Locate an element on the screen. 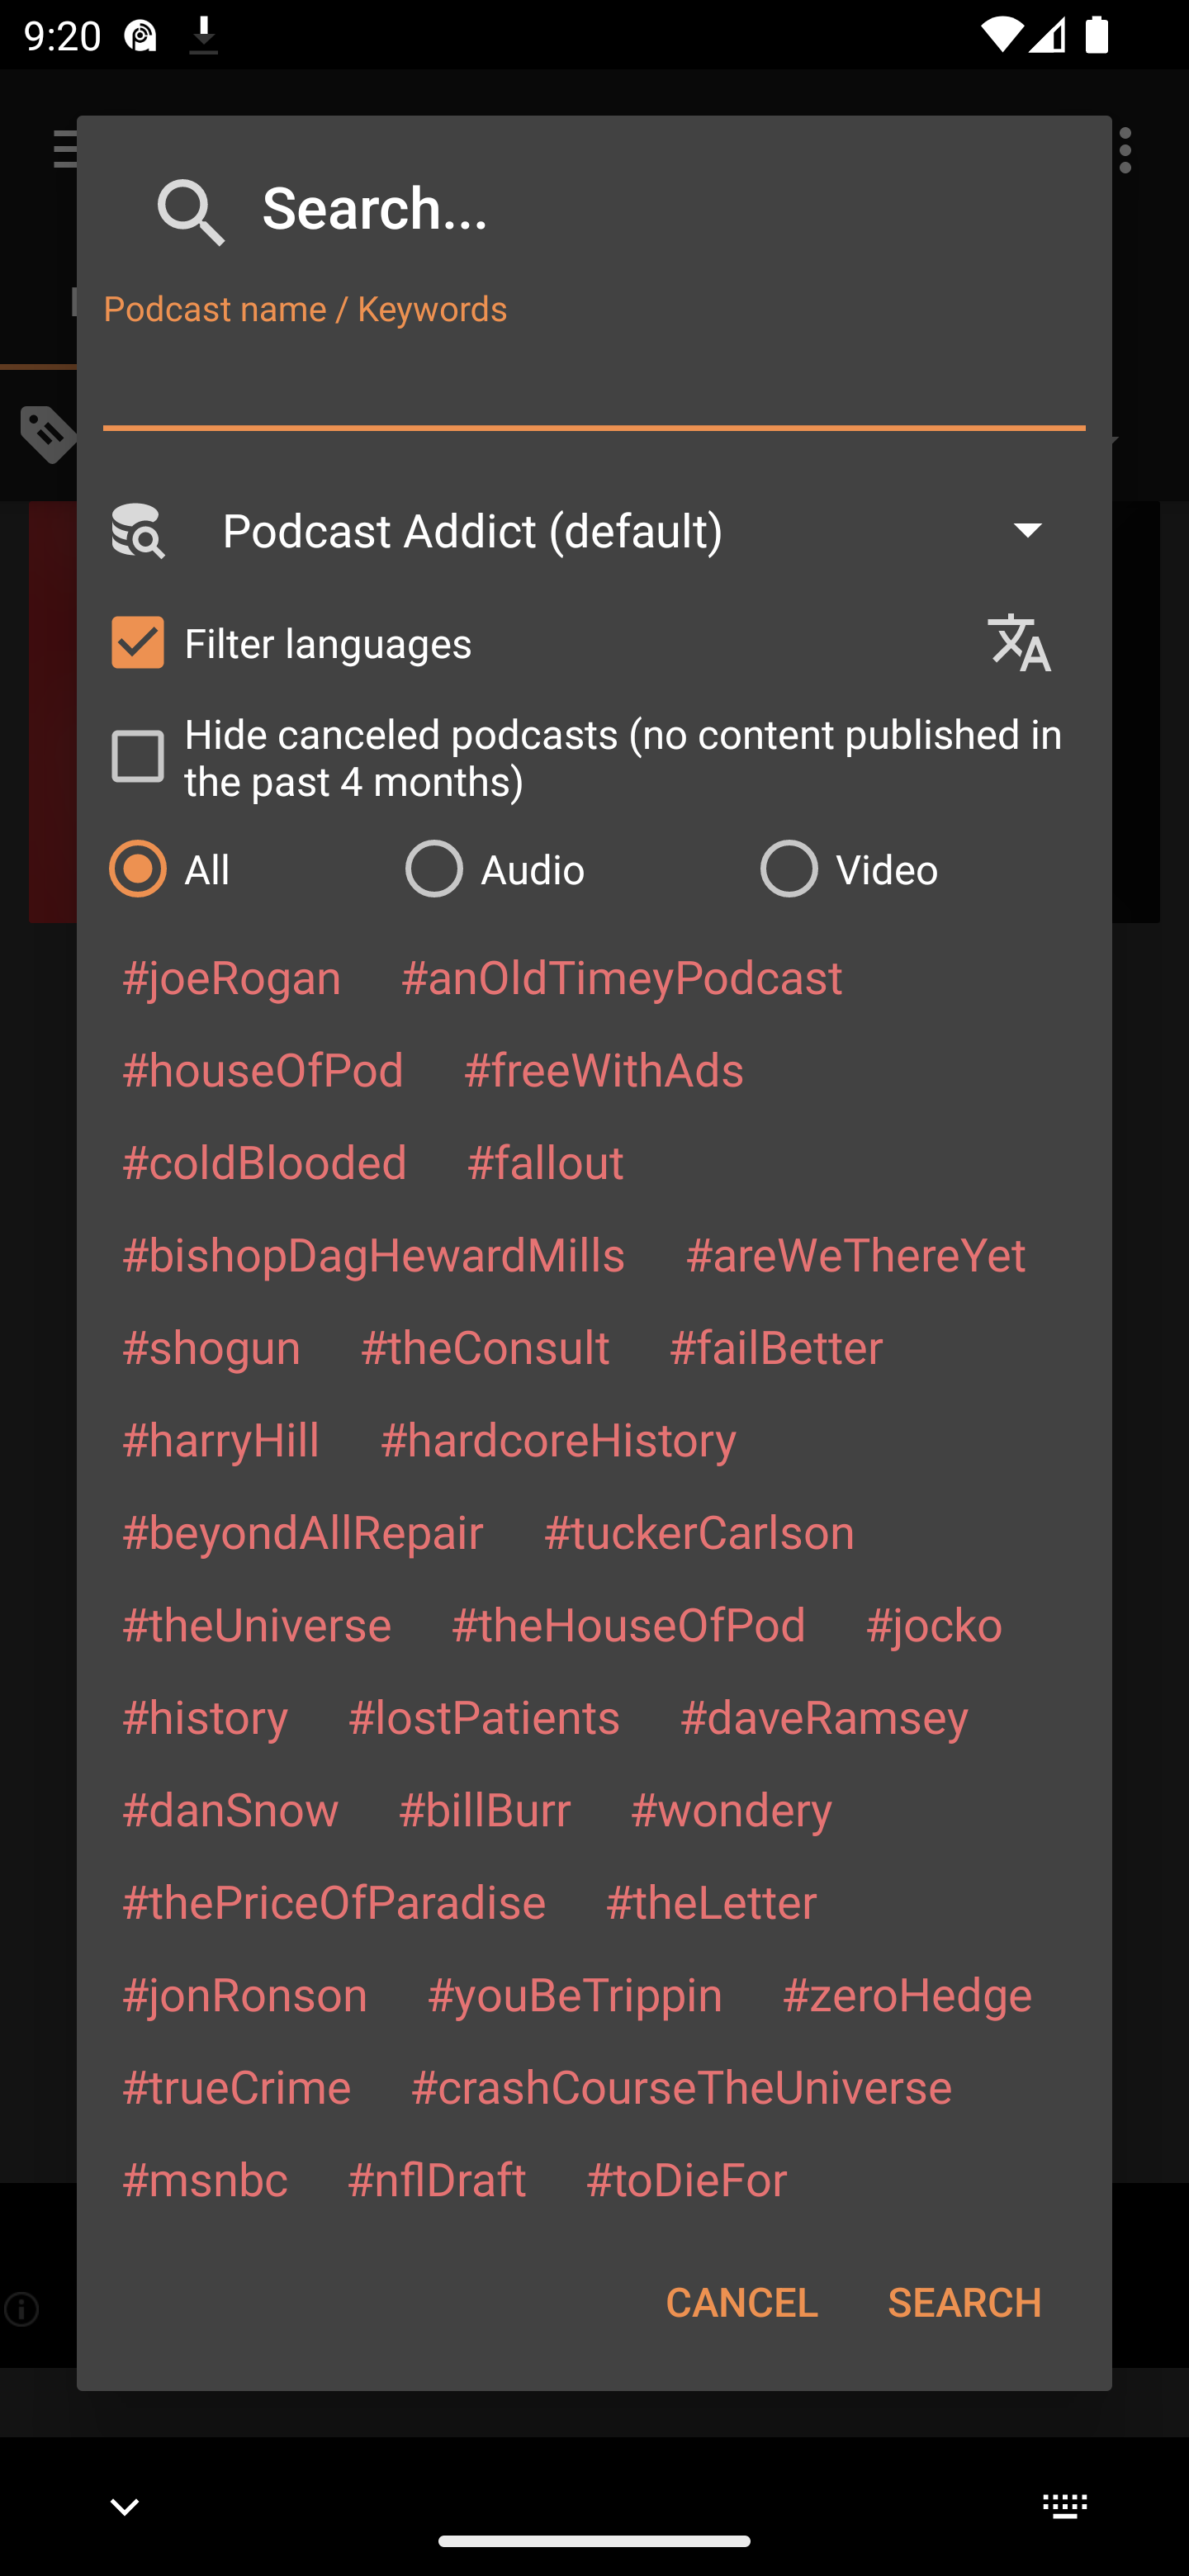  Audio is located at coordinates (565, 868).